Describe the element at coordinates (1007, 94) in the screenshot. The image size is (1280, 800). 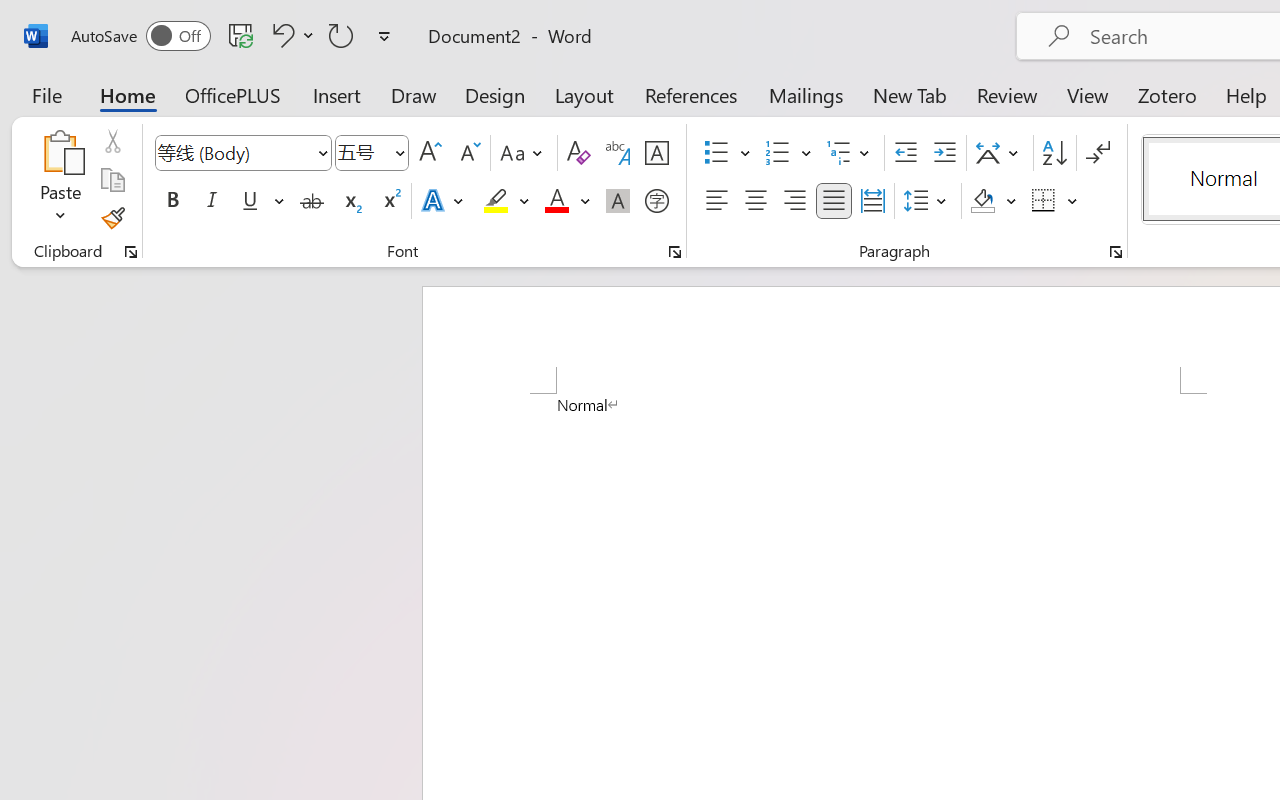
I see `Review` at that location.